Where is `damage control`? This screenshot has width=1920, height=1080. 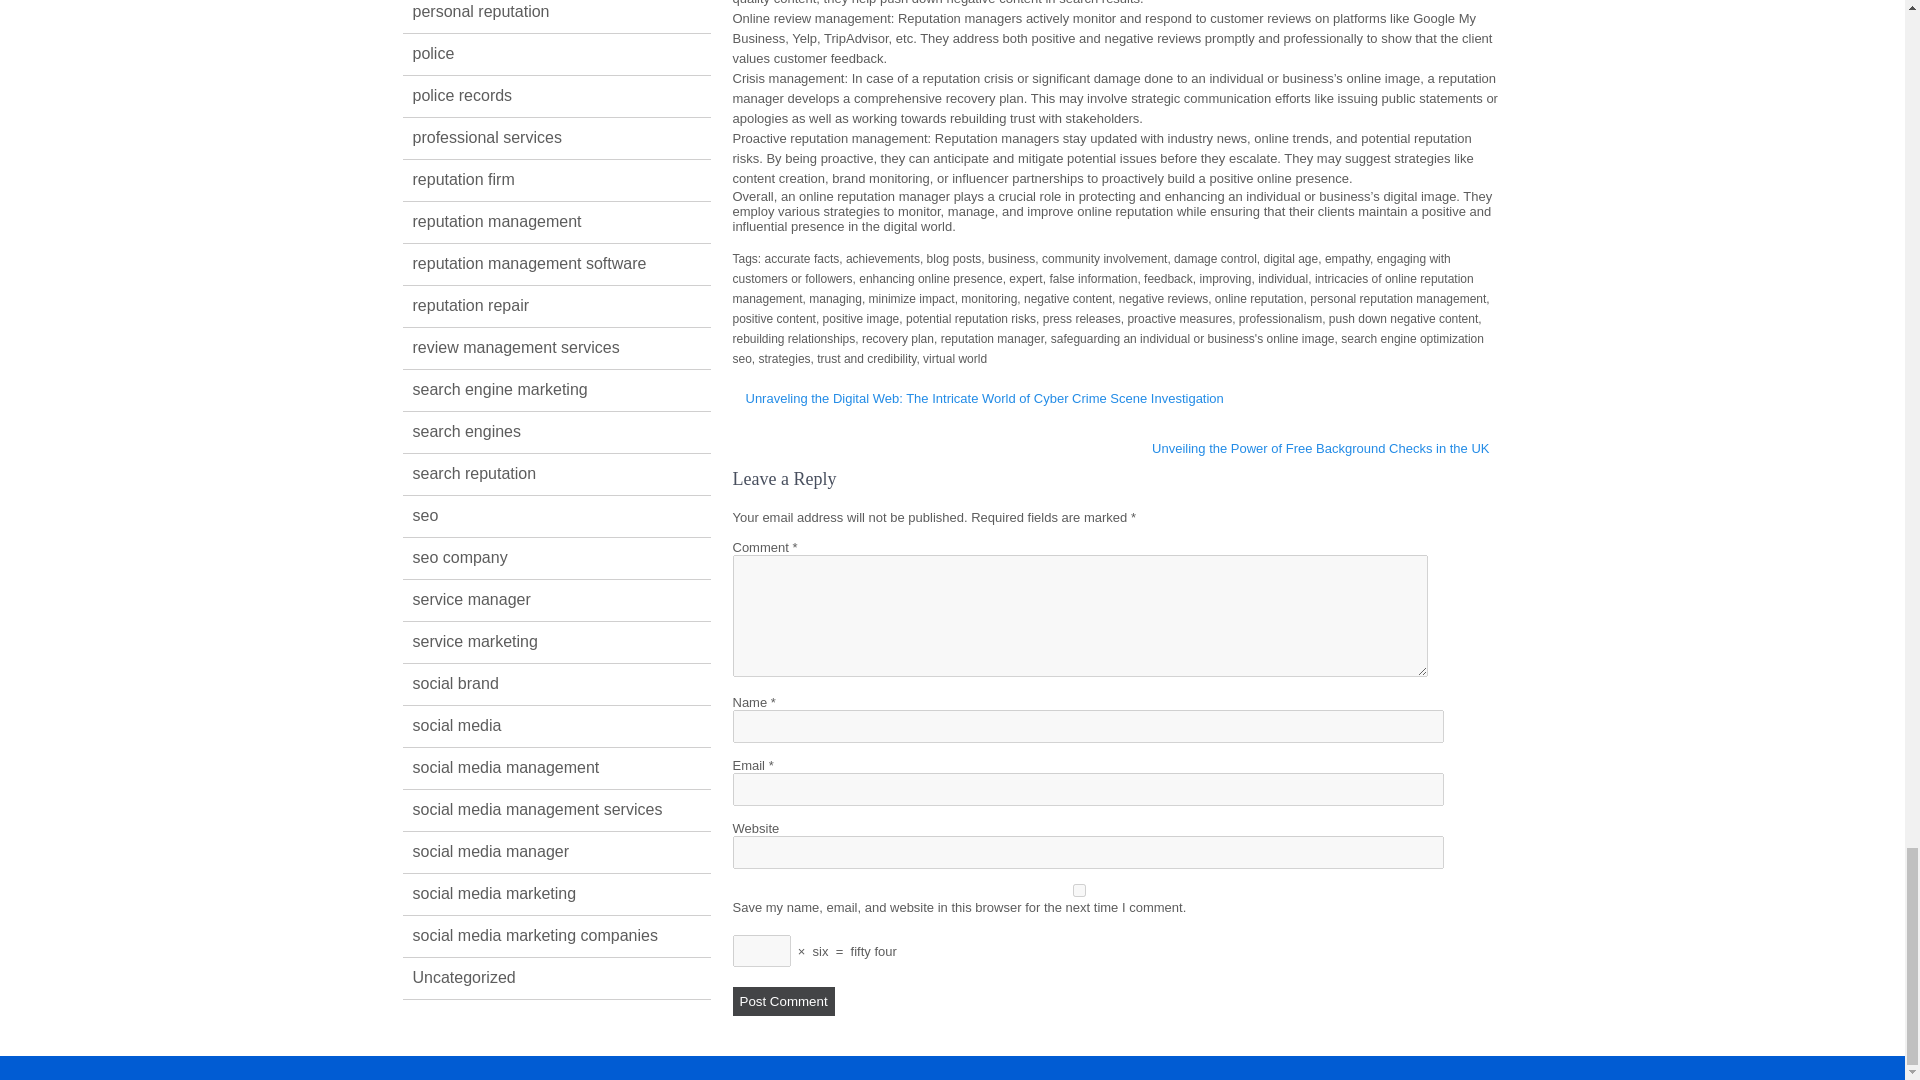
damage control is located at coordinates (1215, 258).